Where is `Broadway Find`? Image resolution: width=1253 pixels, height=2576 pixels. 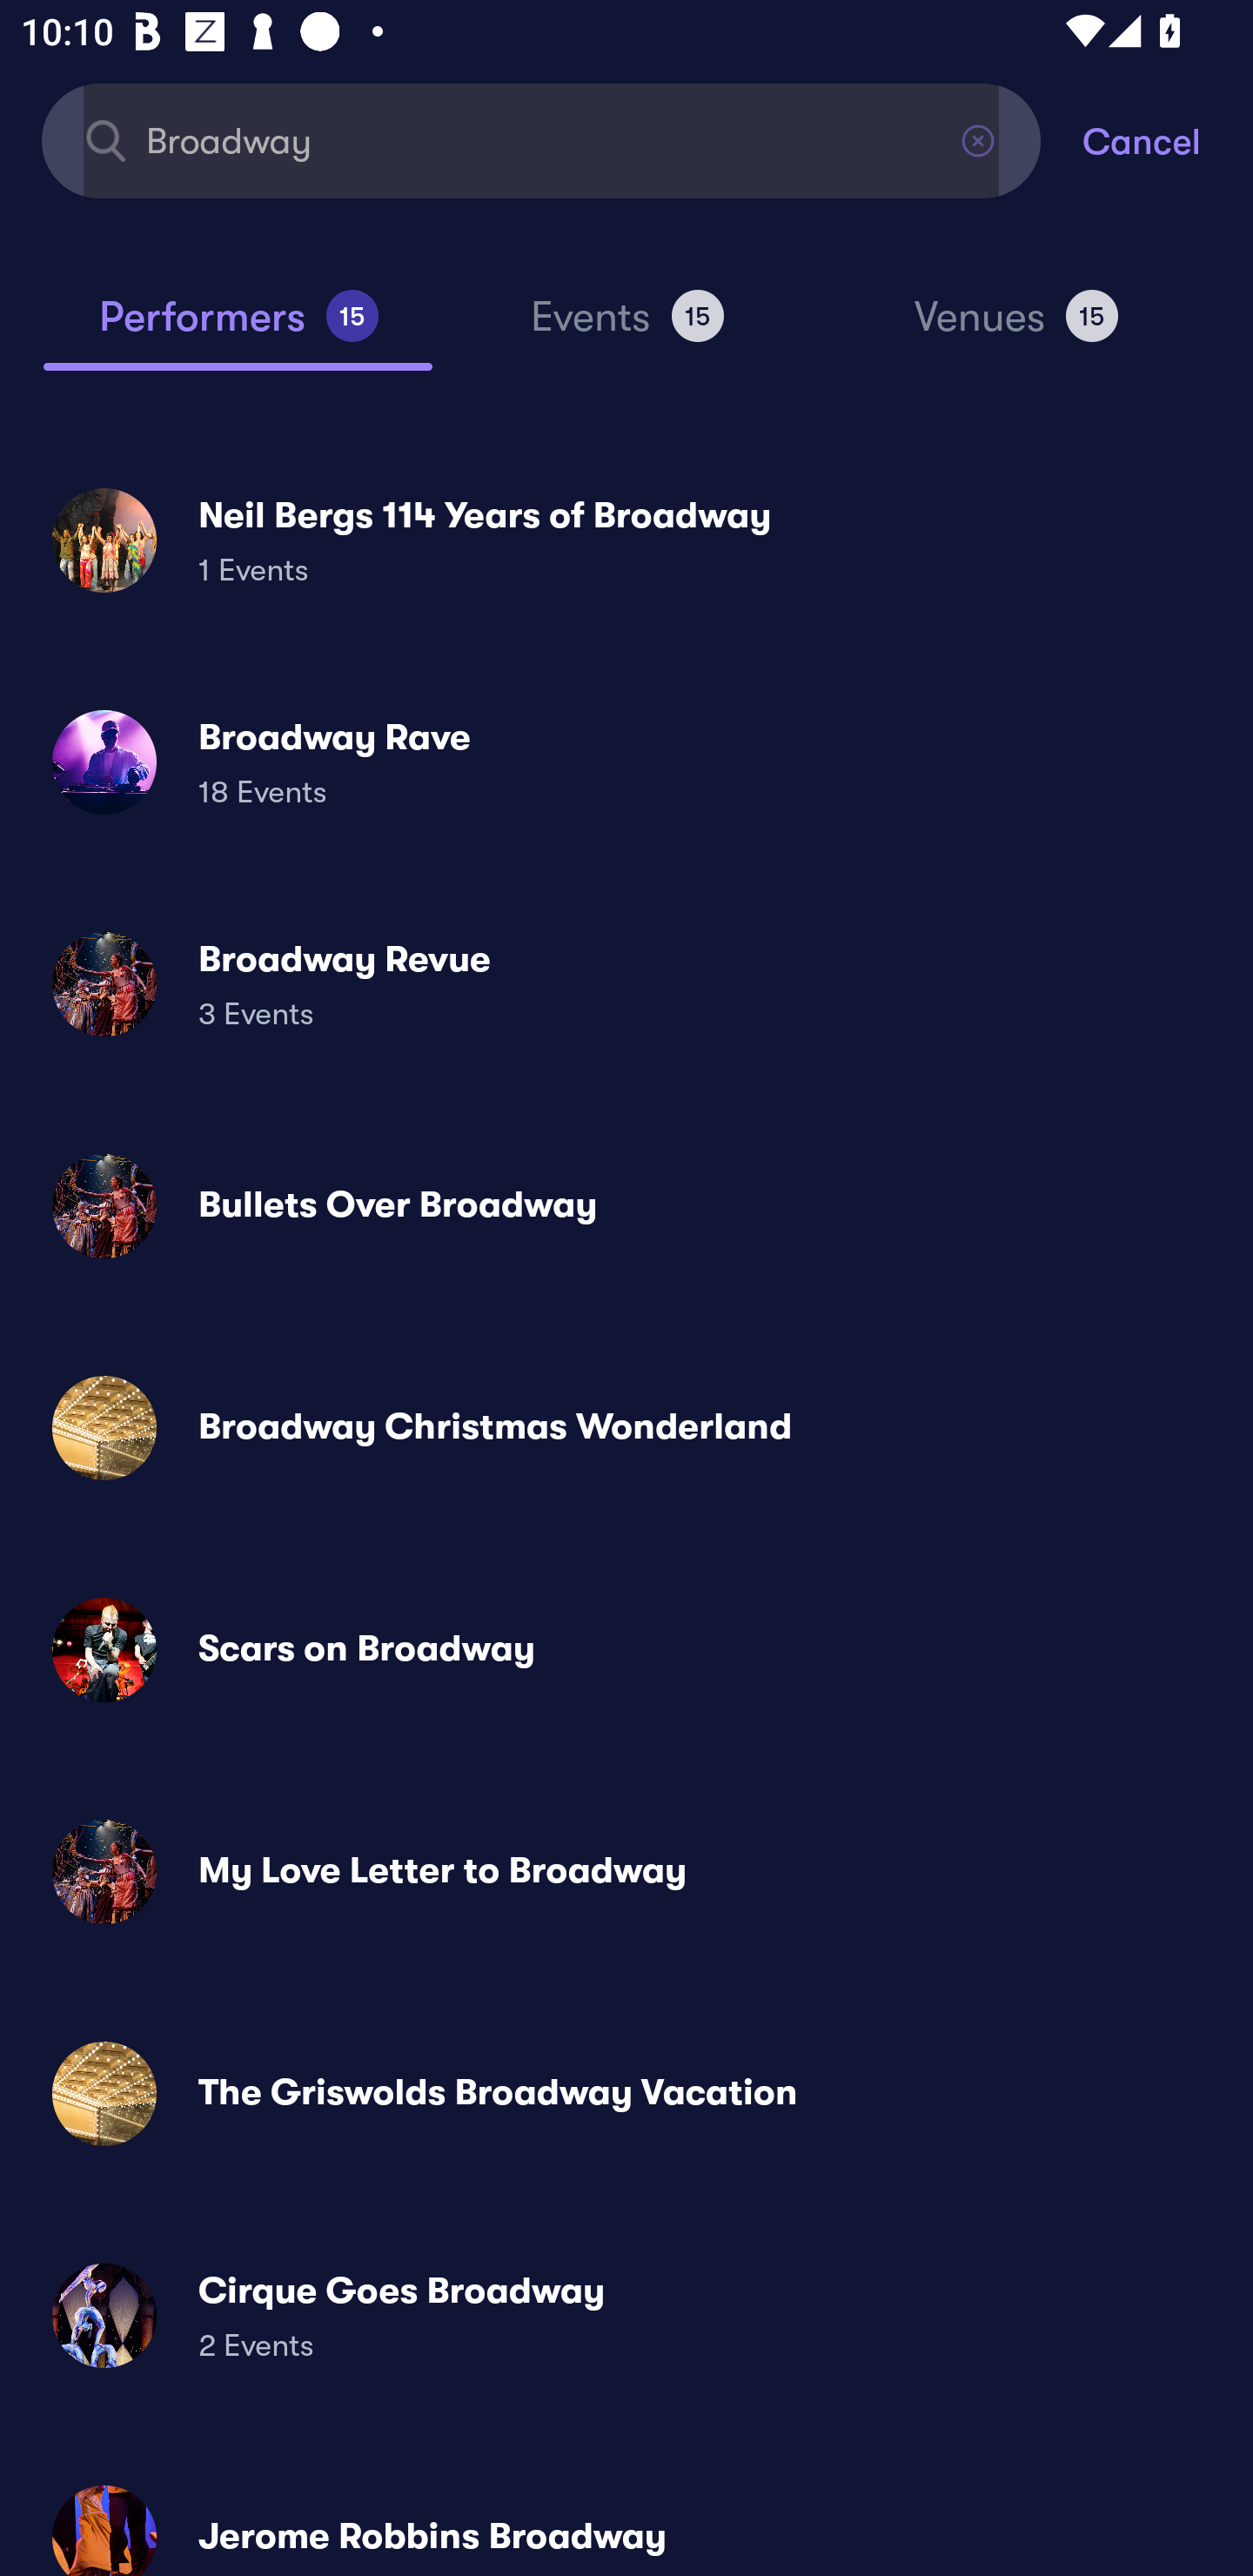
Broadway Find is located at coordinates (541, 139).